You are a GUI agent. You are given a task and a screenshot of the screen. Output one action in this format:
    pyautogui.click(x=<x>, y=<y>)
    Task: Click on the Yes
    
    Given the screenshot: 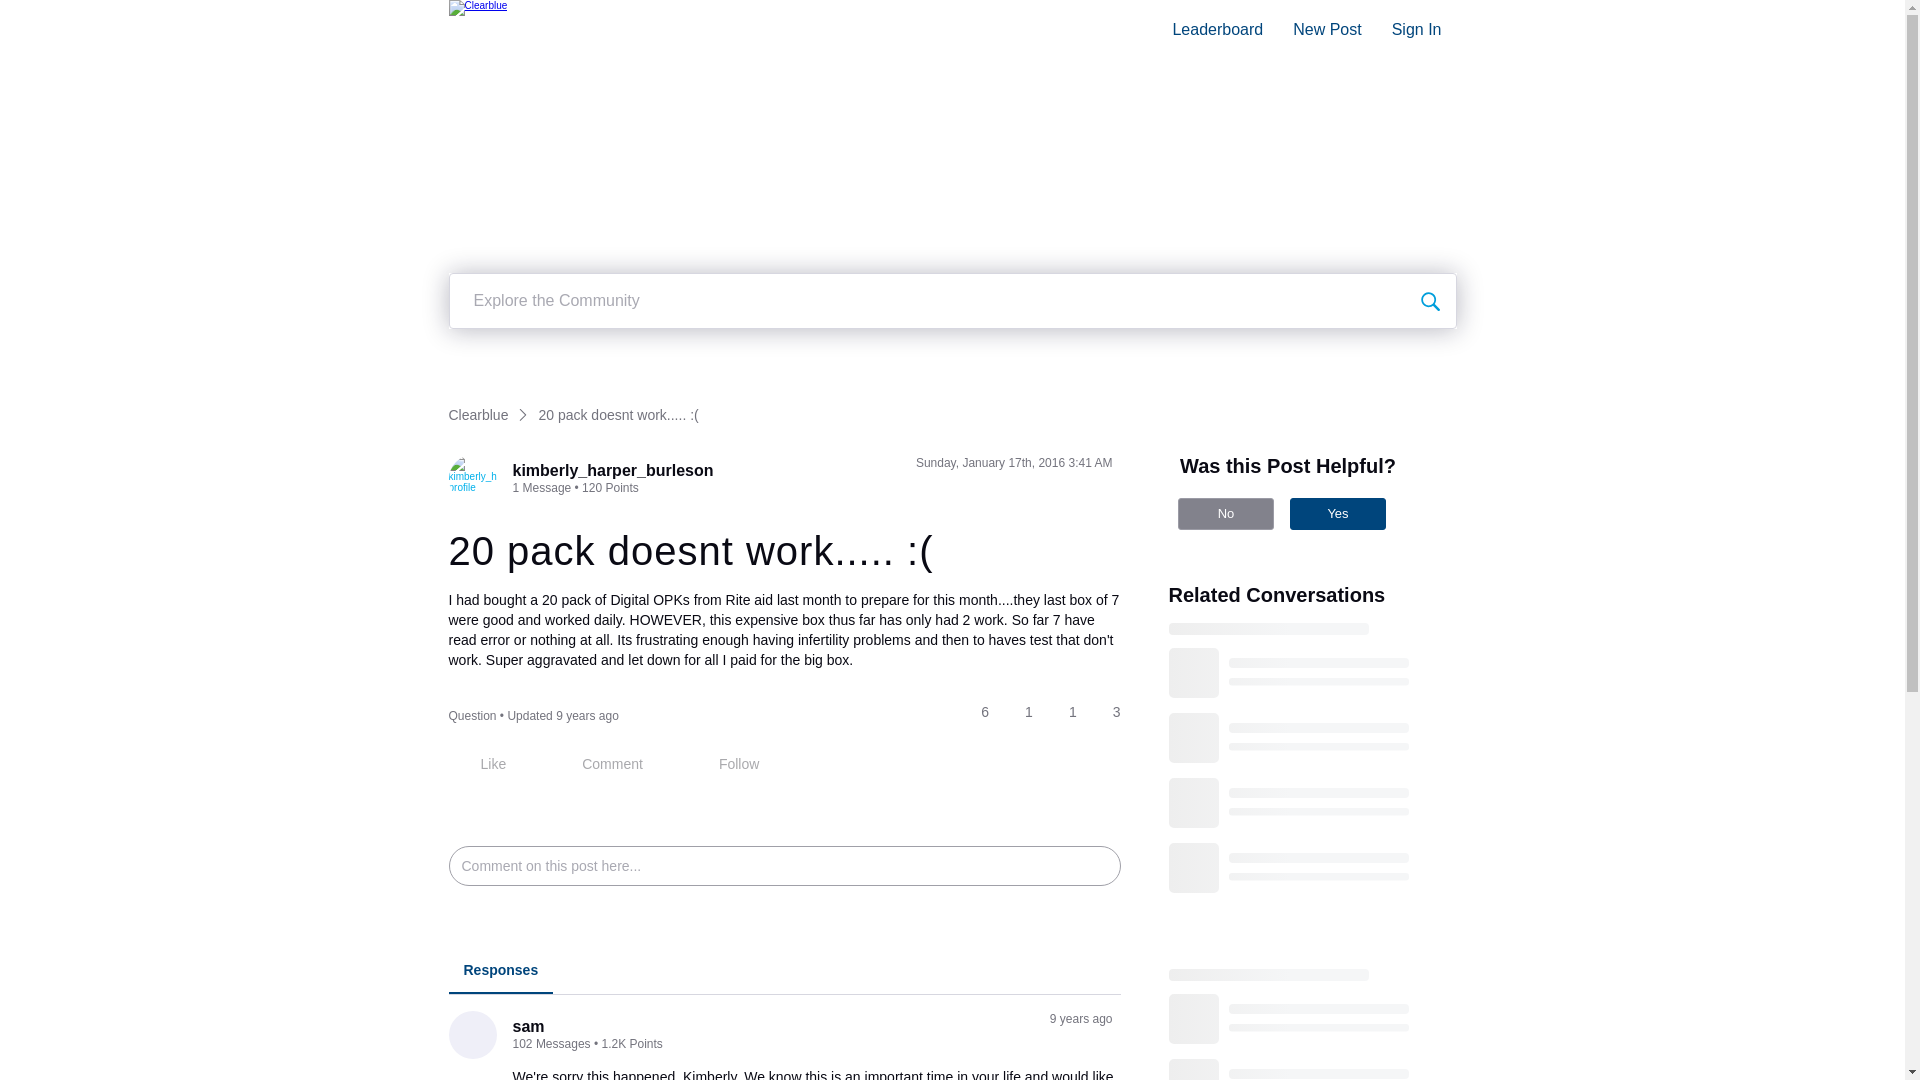 What is the action you would take?
    pyautogui.click(x=1338, y=514)
    